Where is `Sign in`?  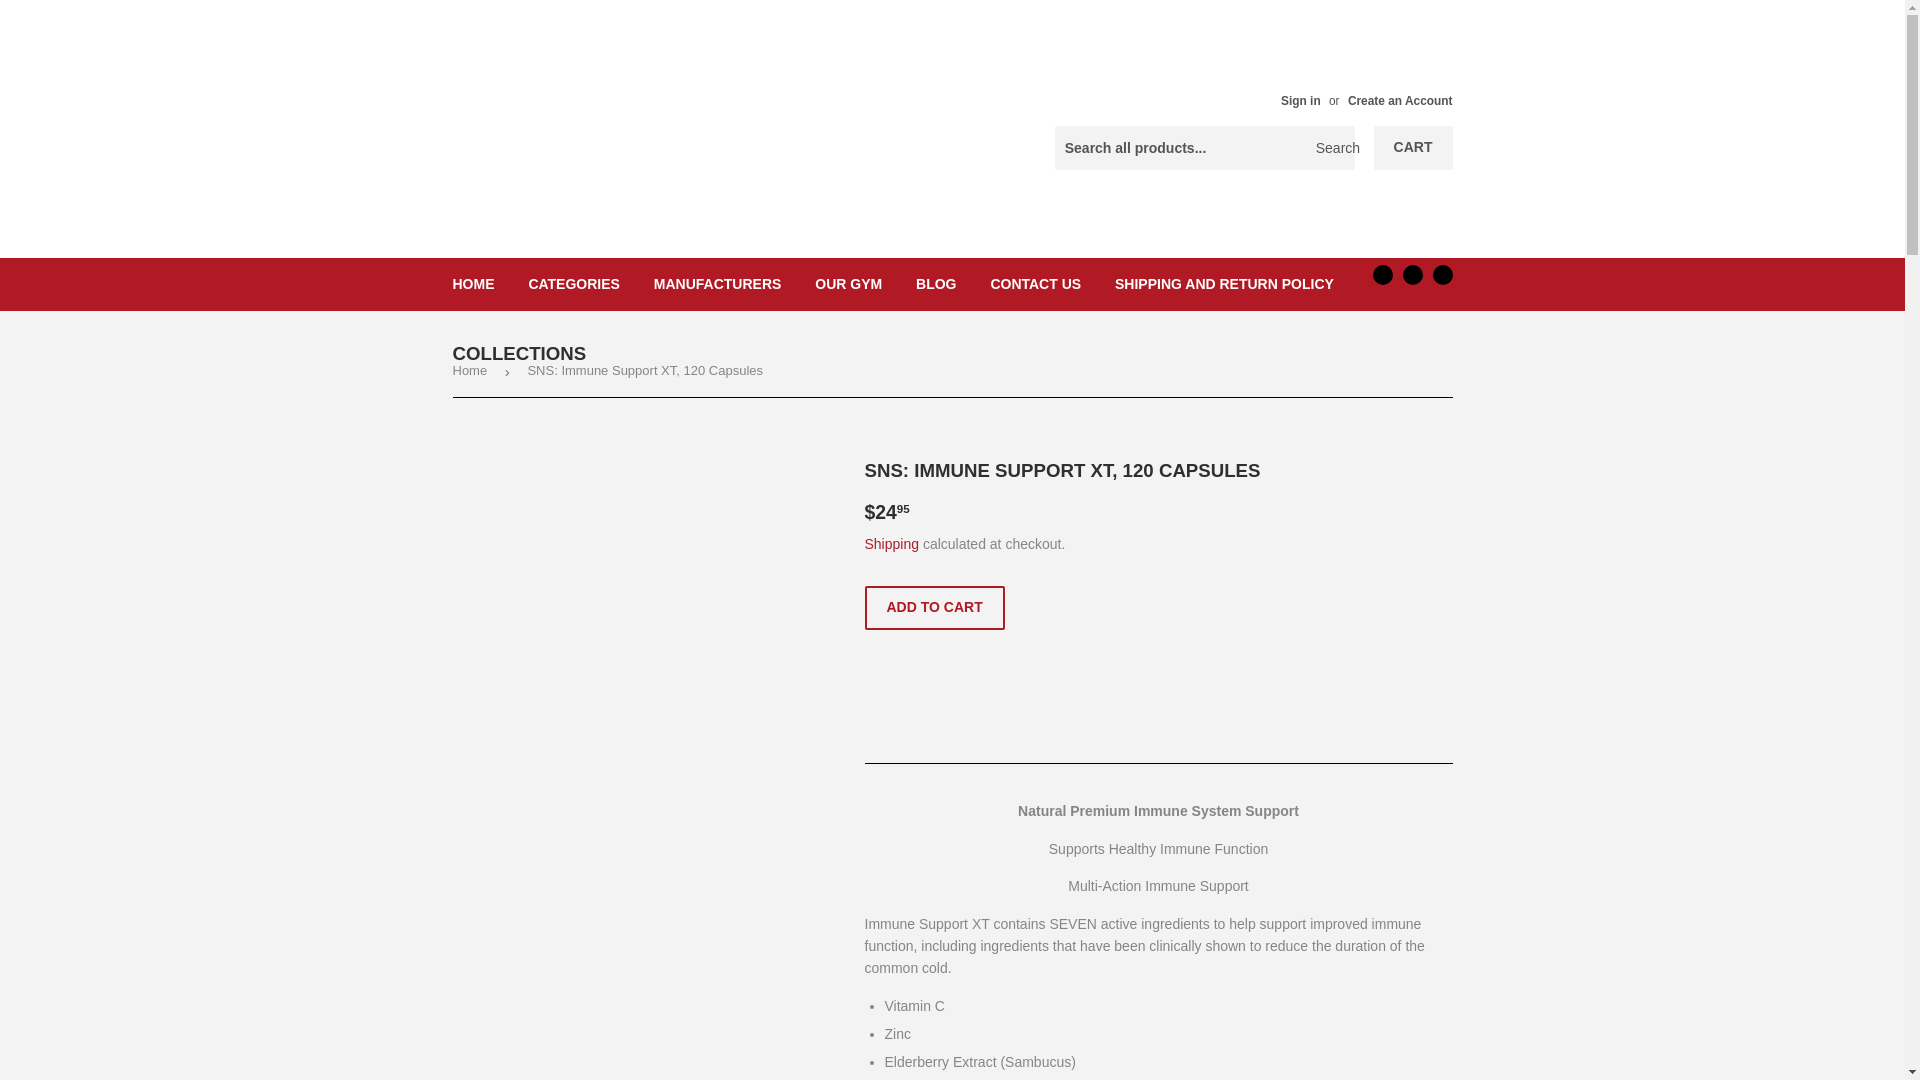 Sign in is located at coordinates (1300, 100).